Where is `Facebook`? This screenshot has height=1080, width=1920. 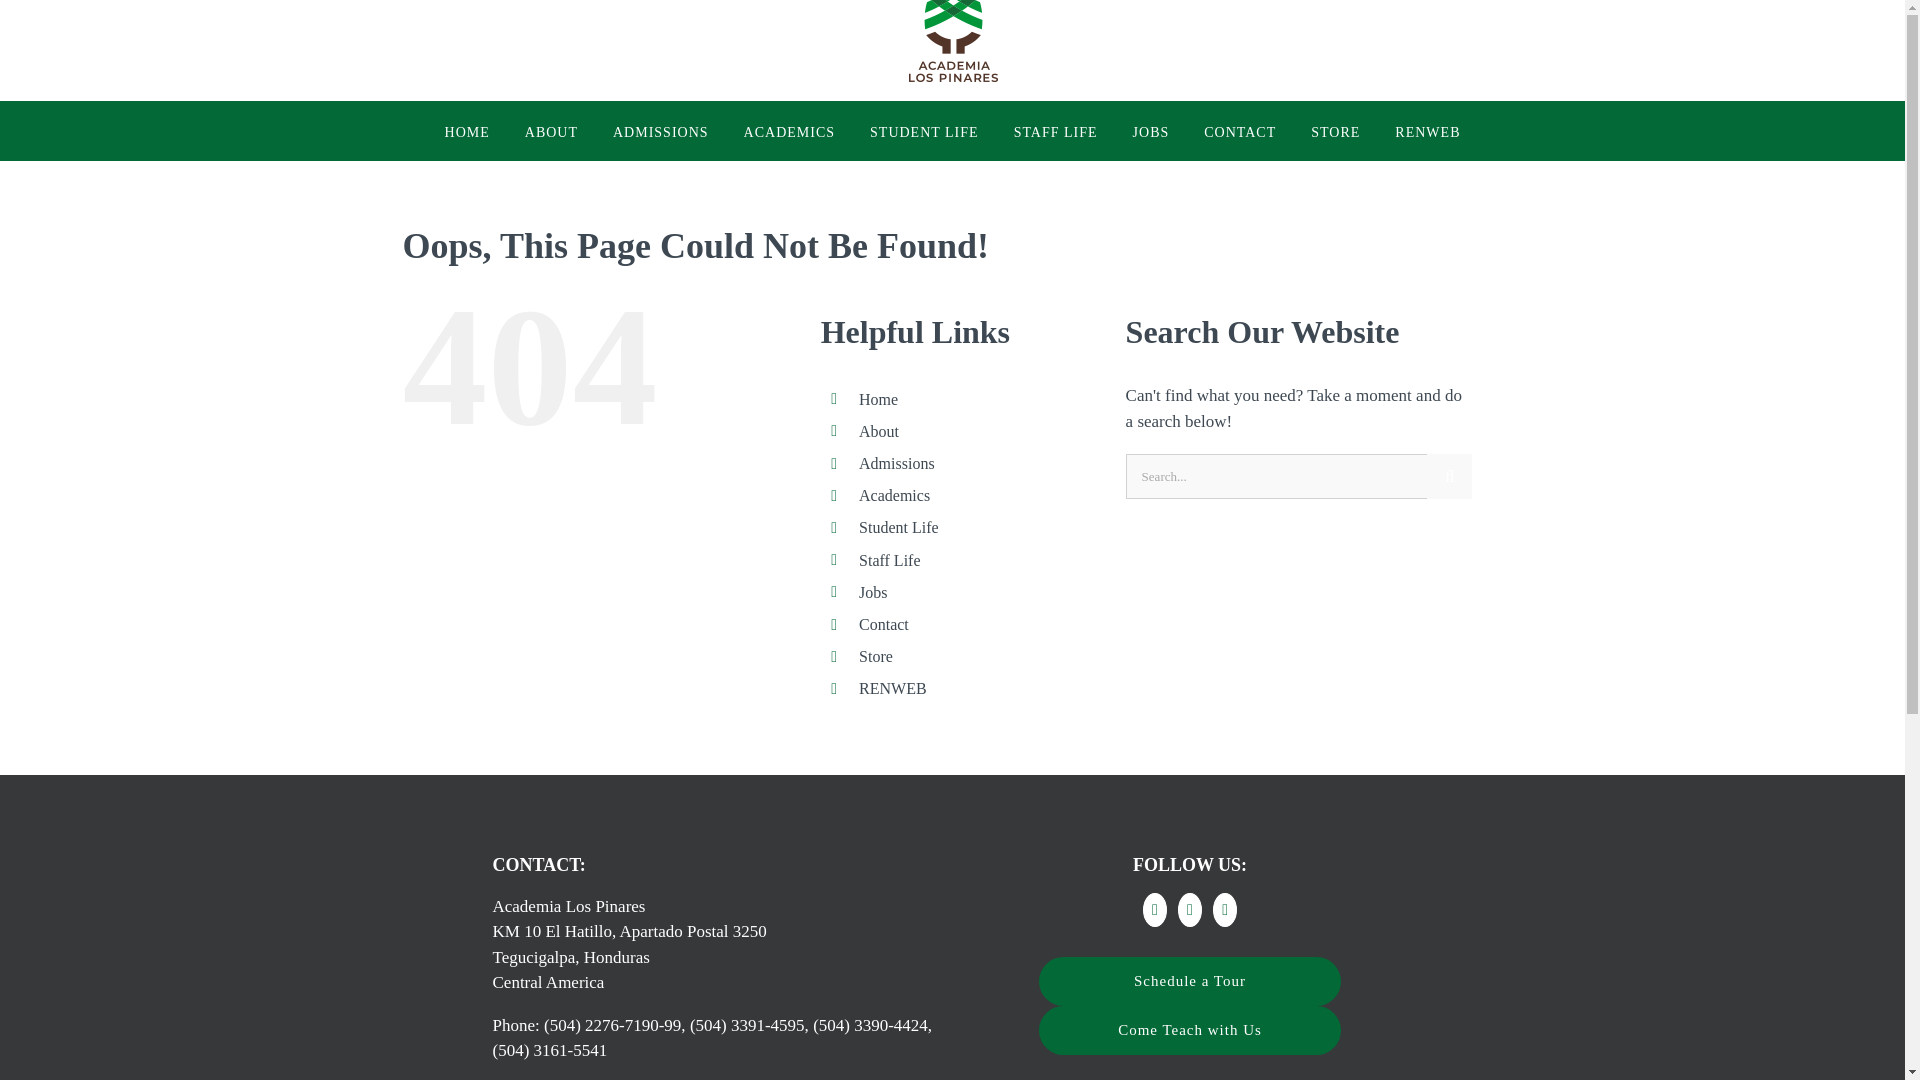
Facebook is located at coordinates (1154, 910).